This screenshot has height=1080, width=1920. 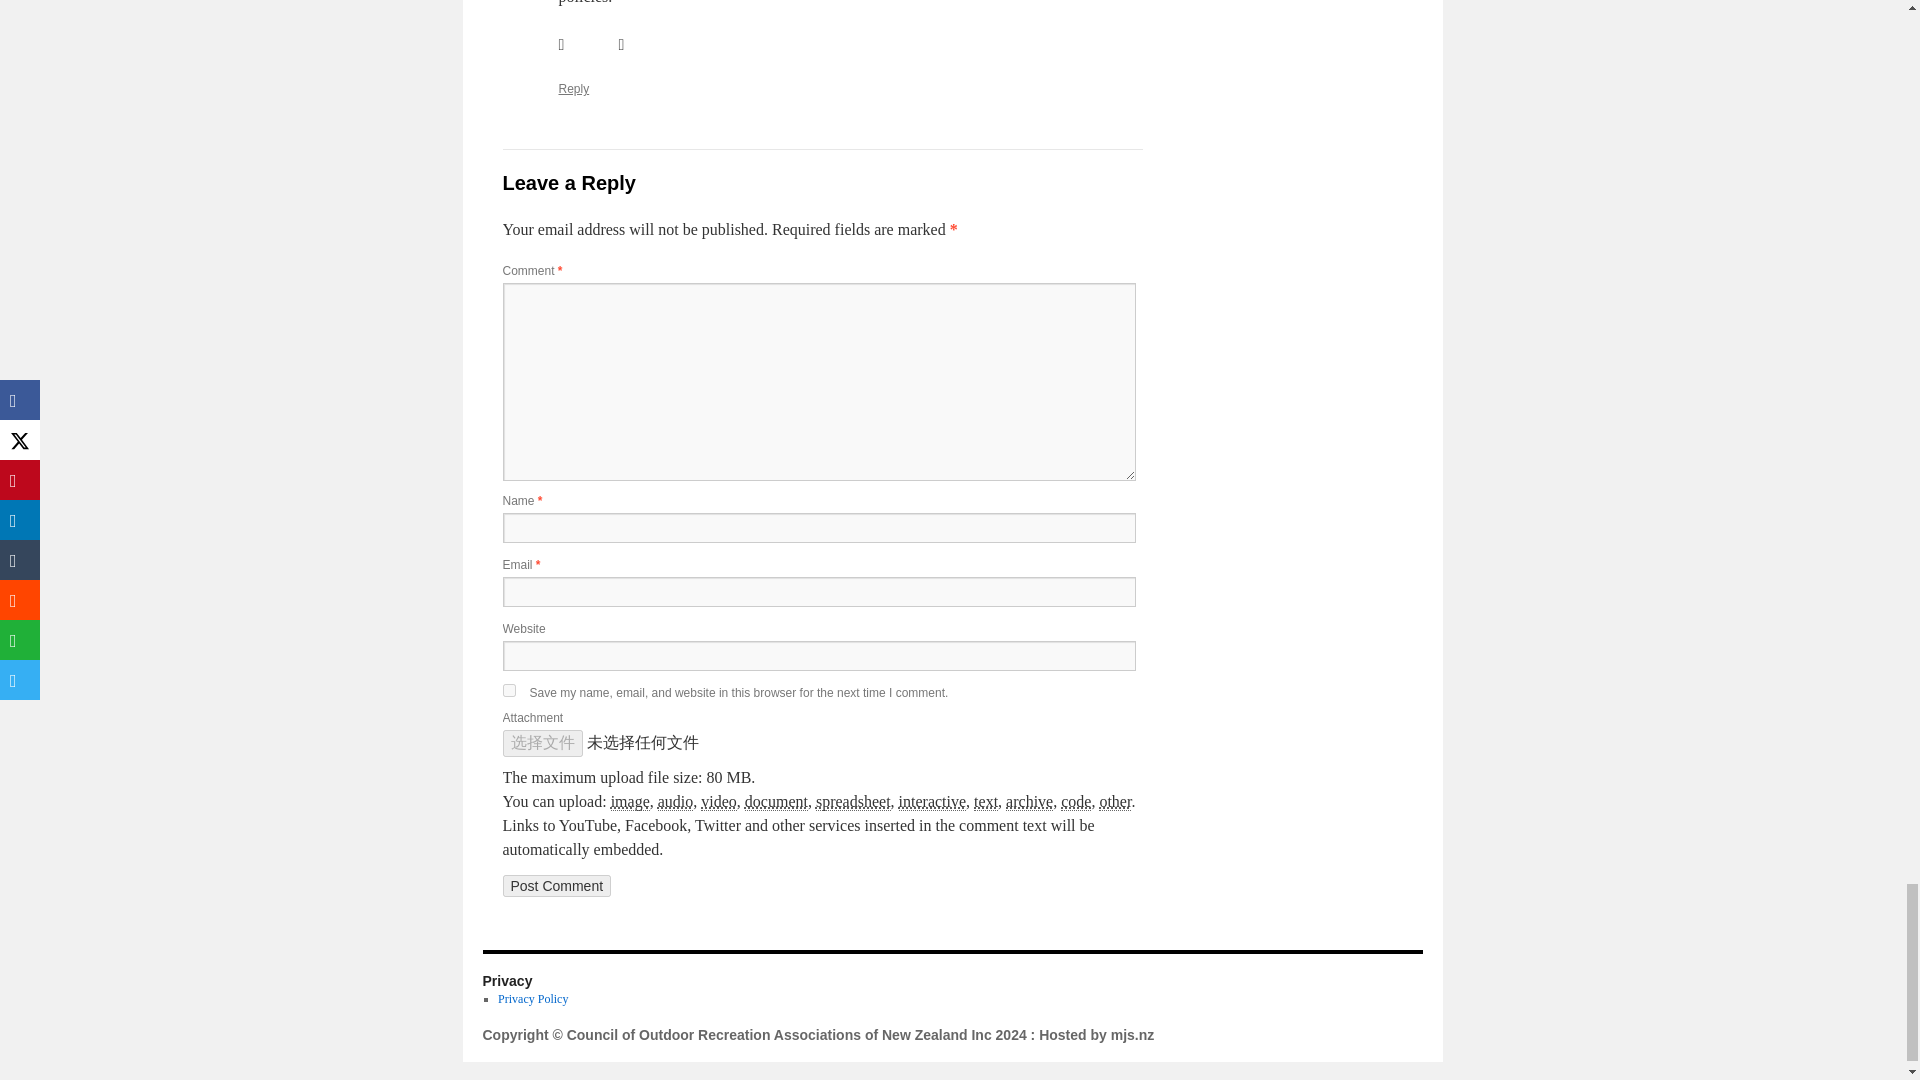 What do you see at coordinates (676, 802) in the screenshot?
I see `mp3, m4a, m4b, aac, ram, wav, ogg, oga, flac, wma, mka` at bounding box center [676, 802].